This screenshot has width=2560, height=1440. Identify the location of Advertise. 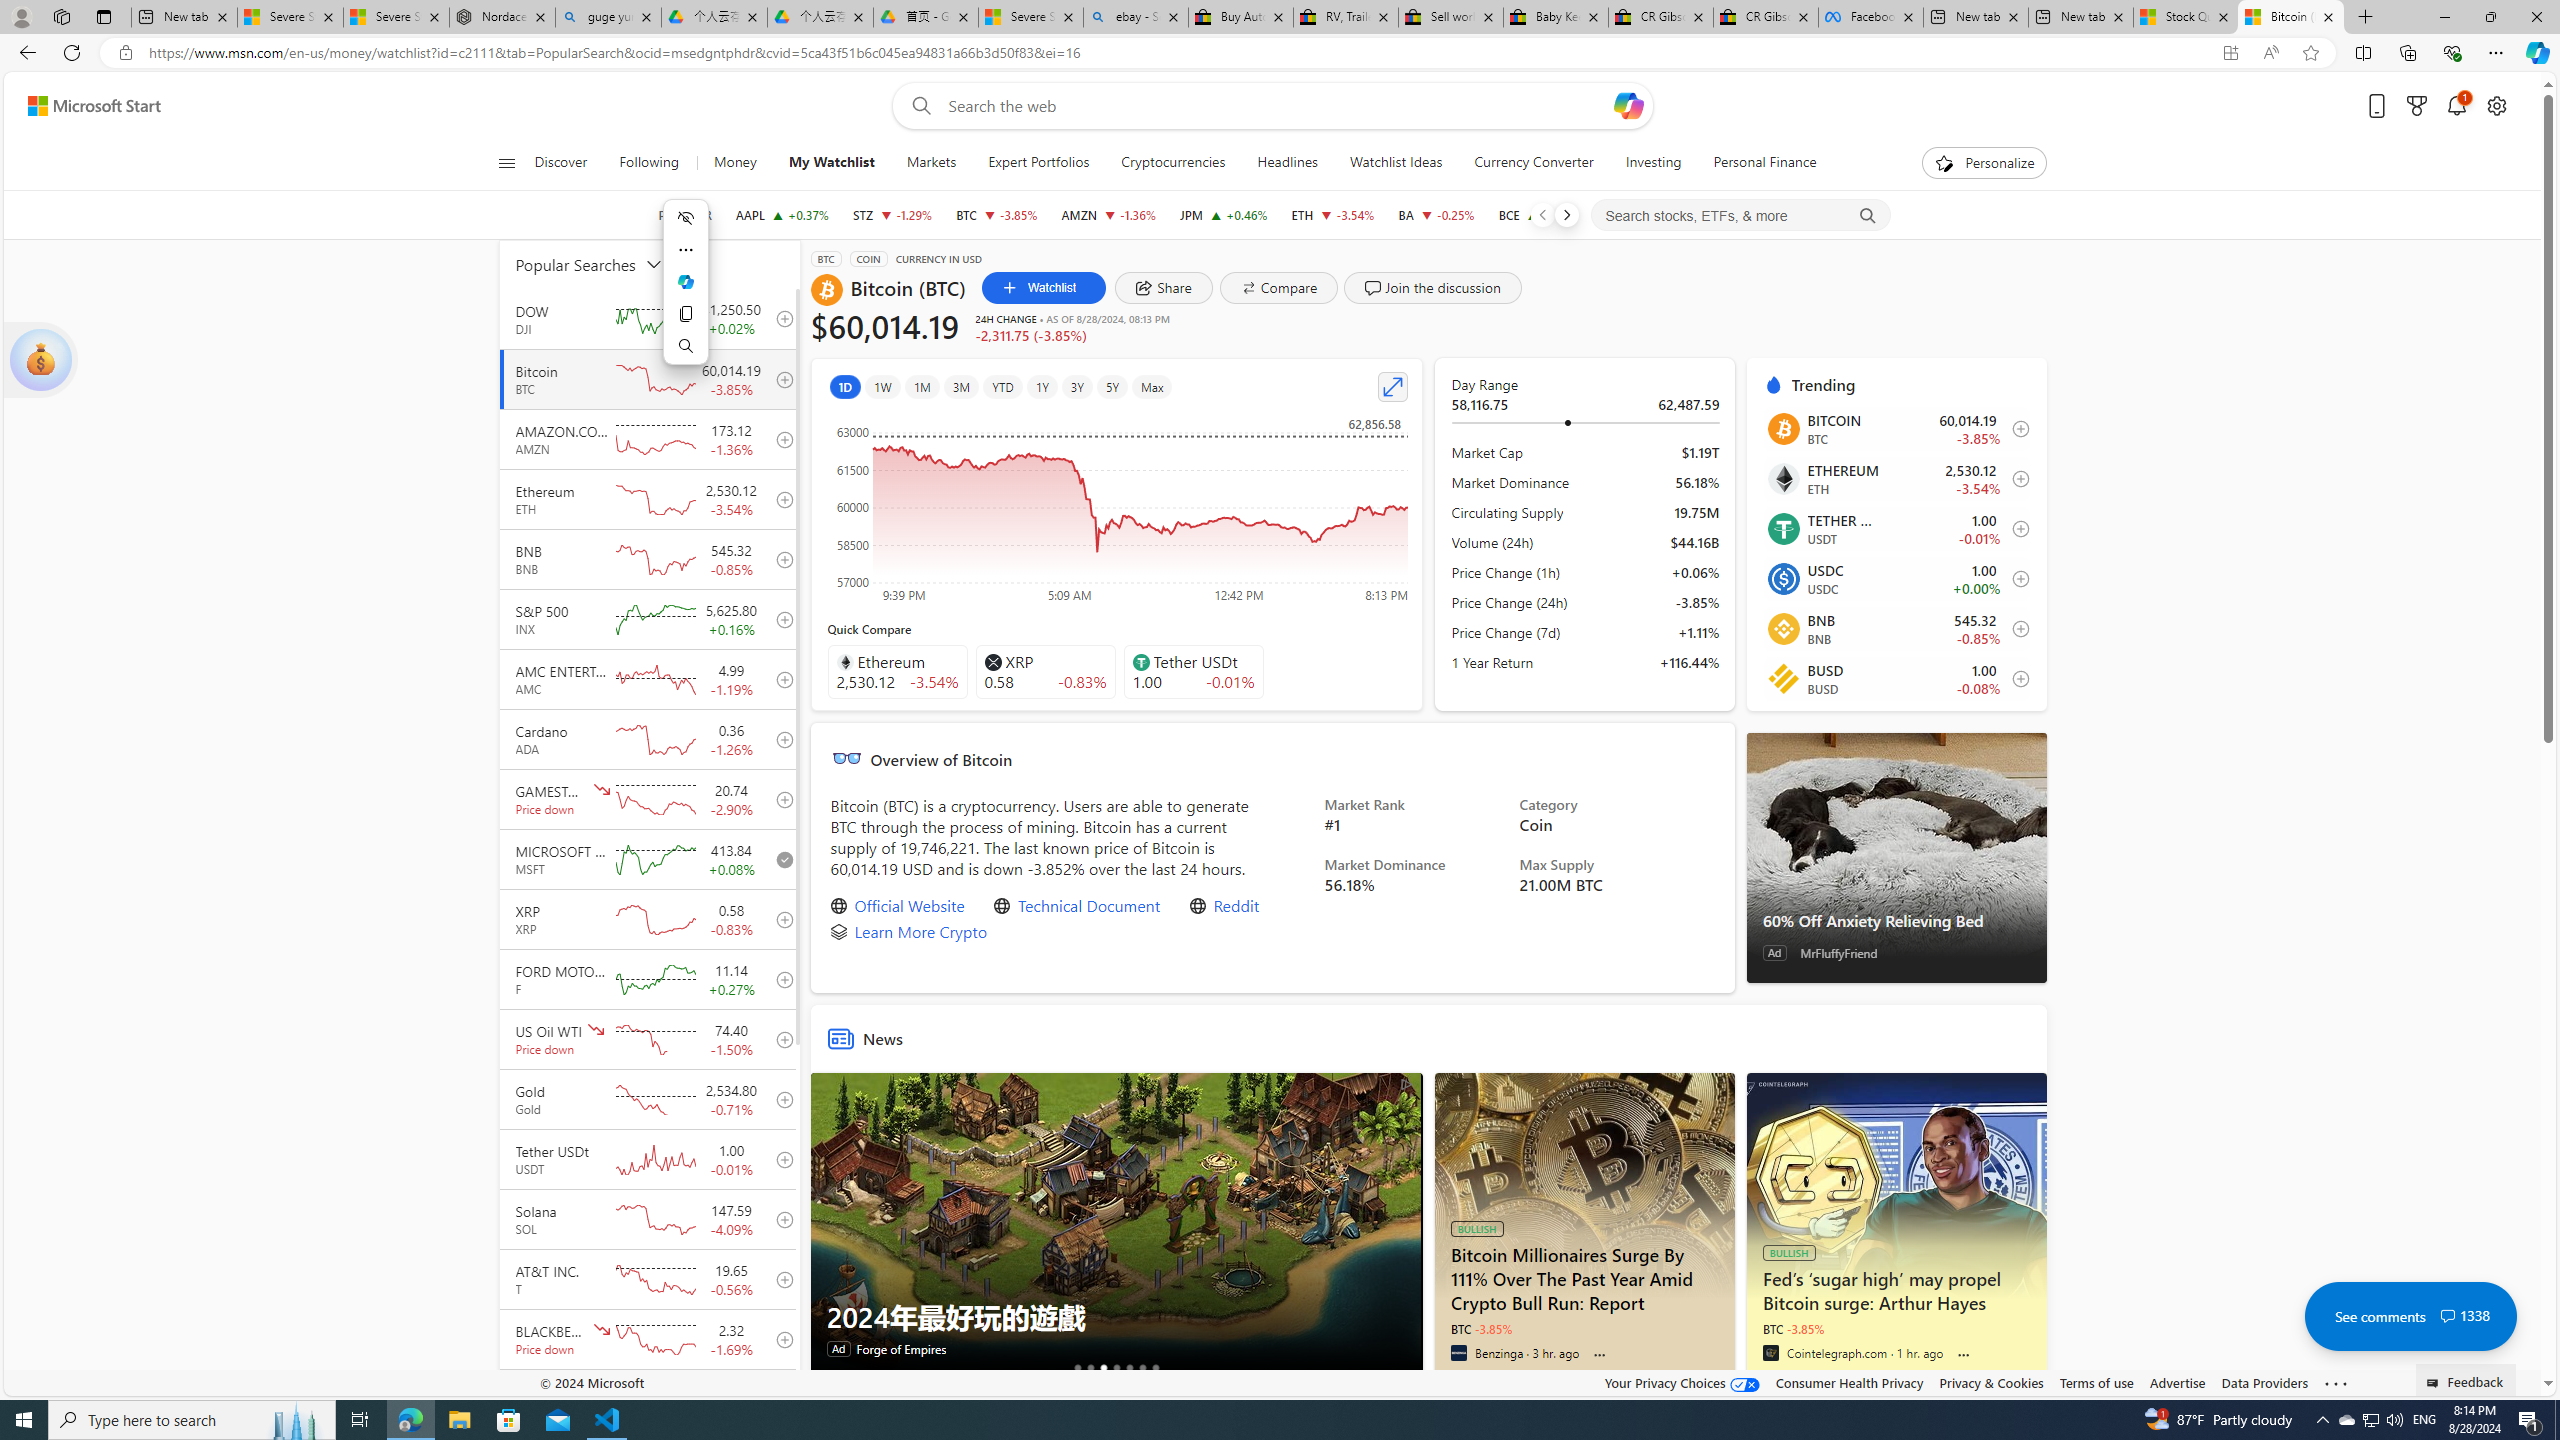
(2176, 1382).